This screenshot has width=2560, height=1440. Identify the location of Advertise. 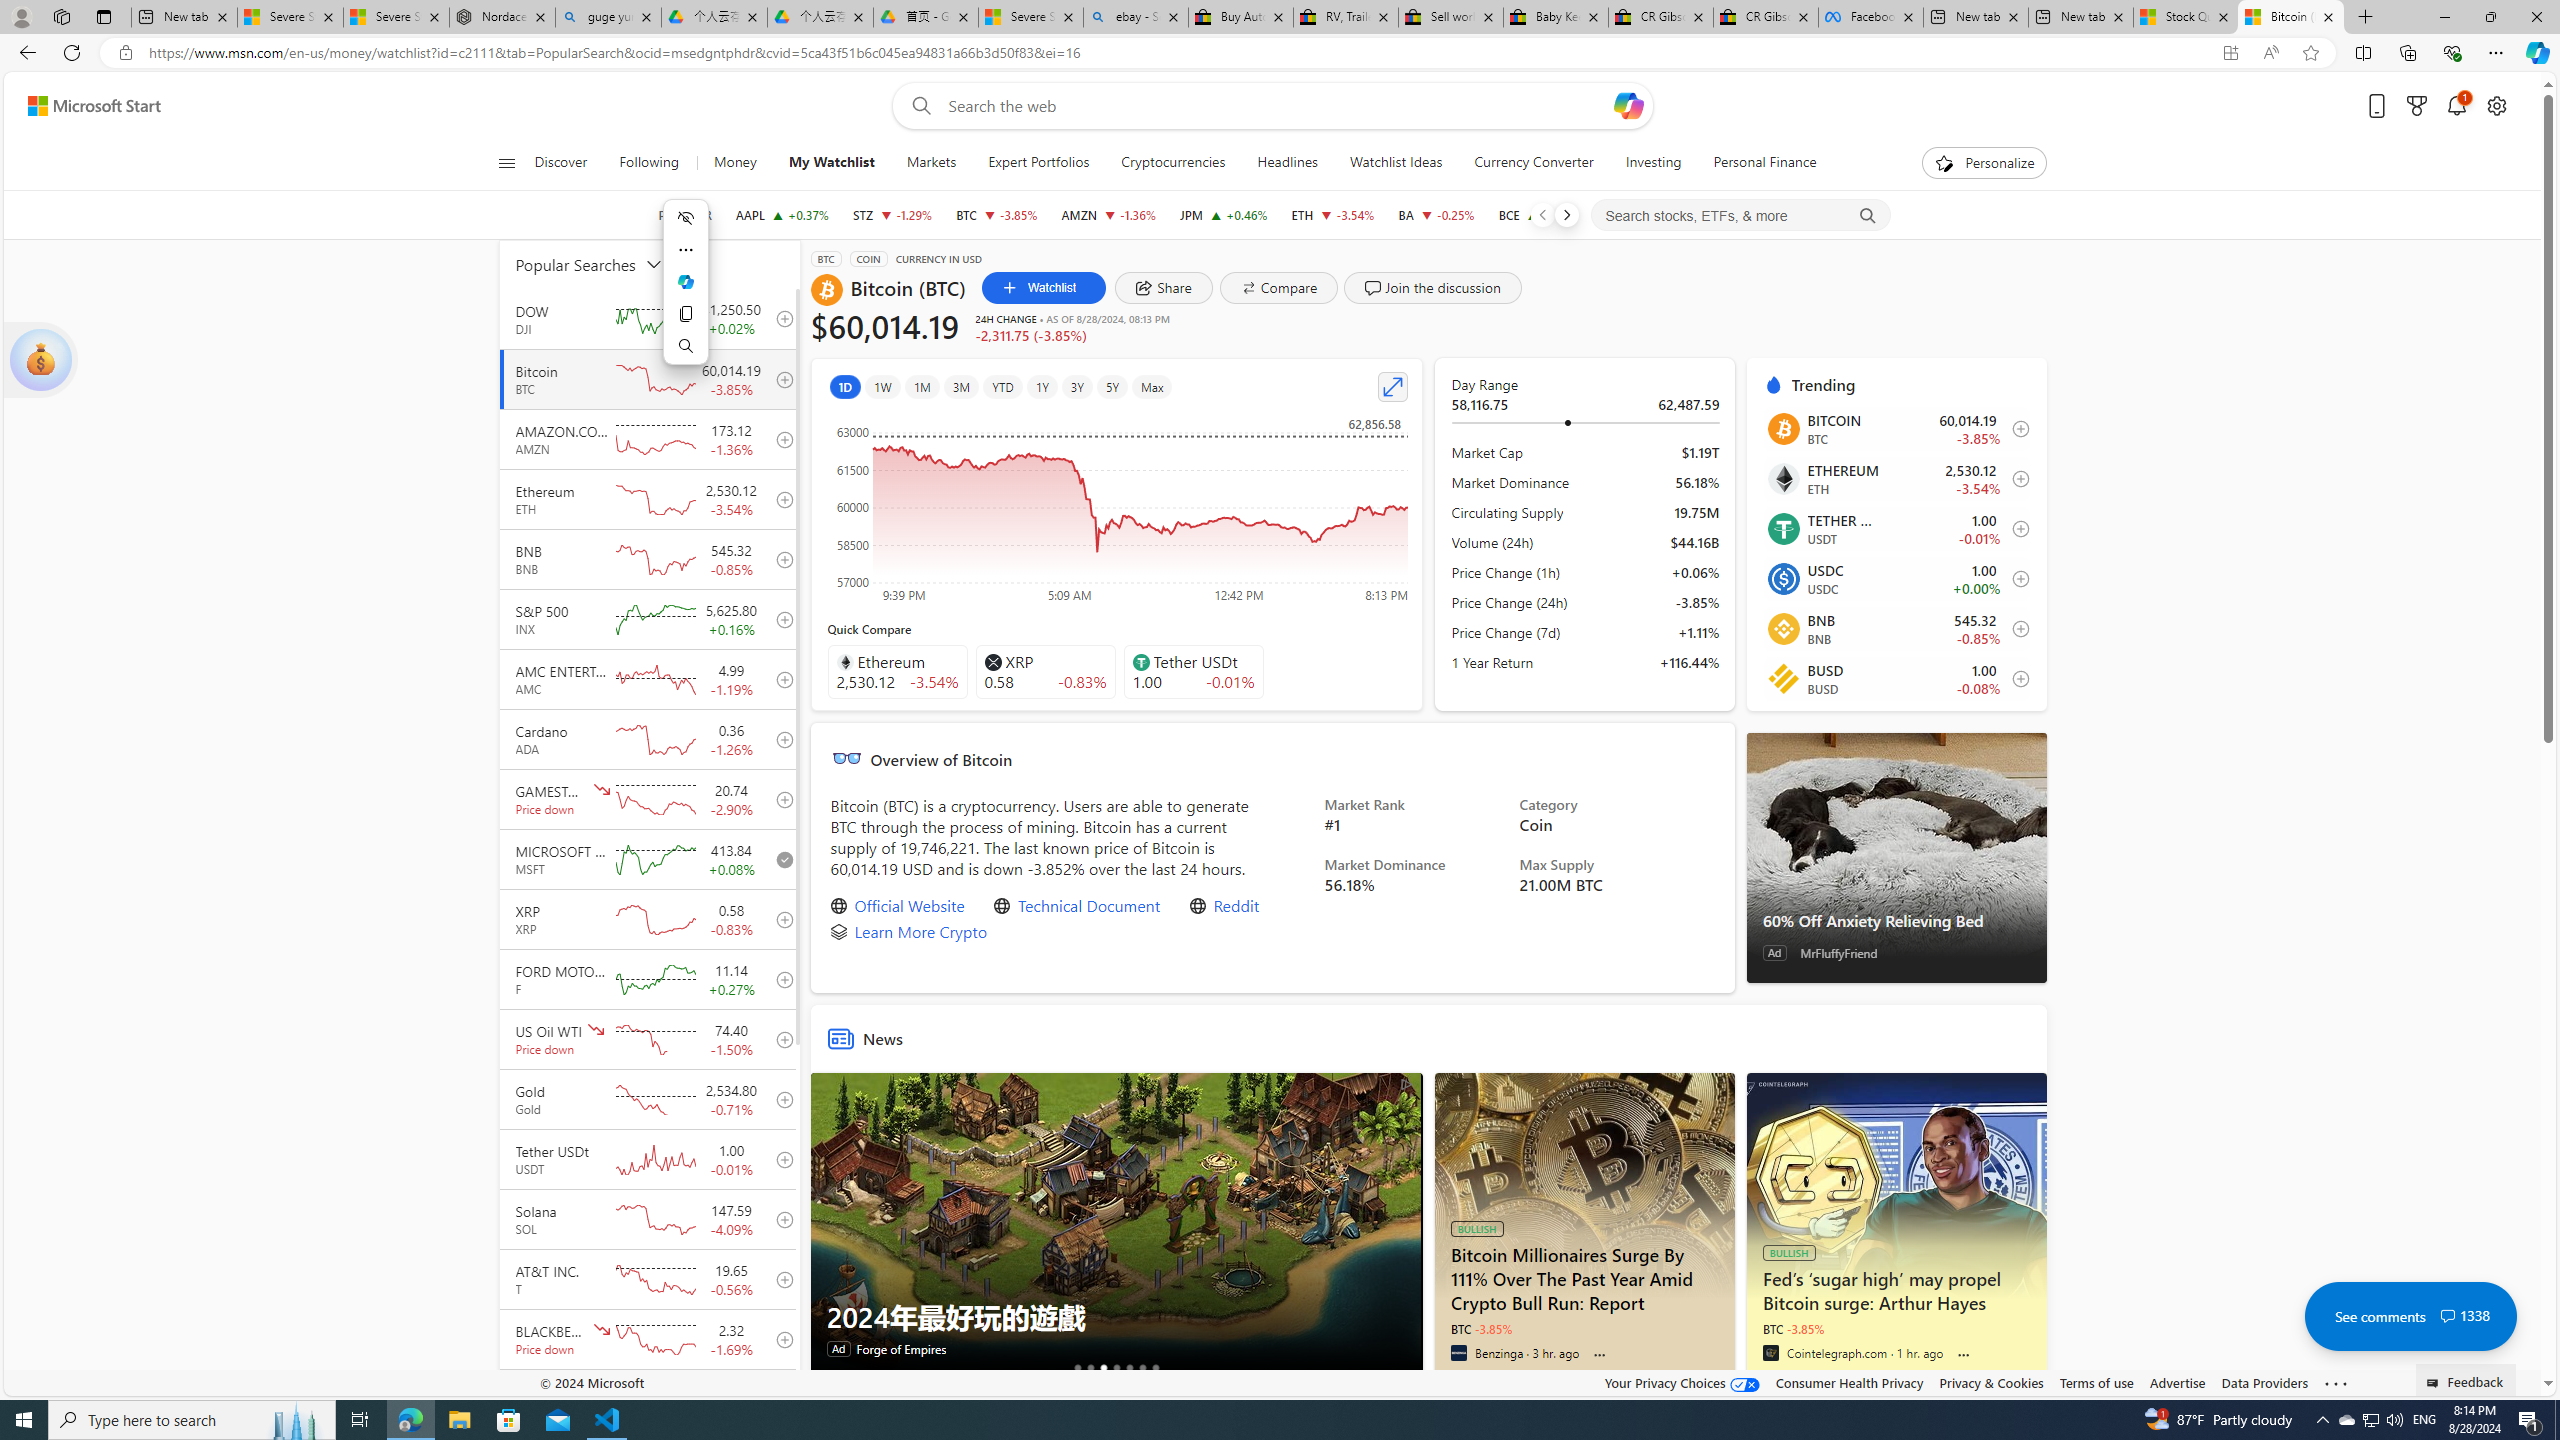
(2176, 1382).